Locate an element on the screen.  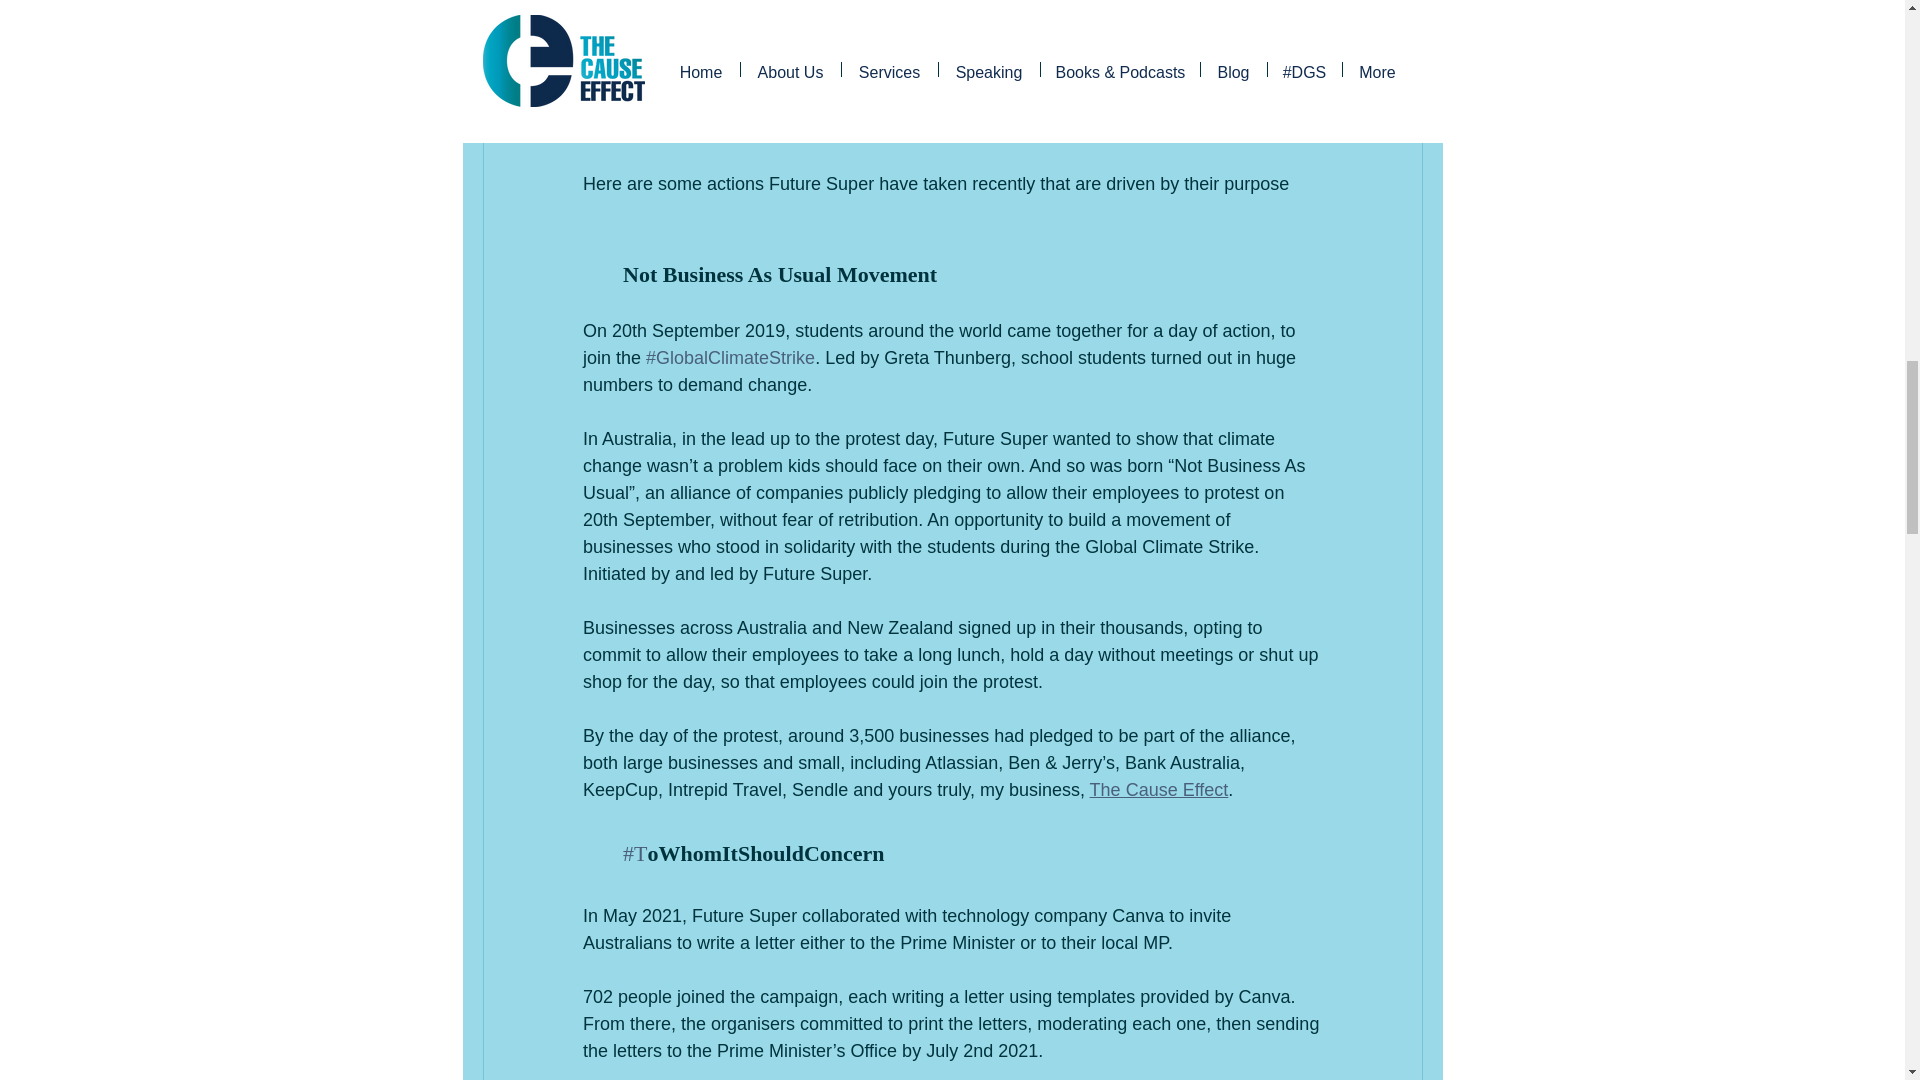
Listen to our podcast interview with Future Super is located at coordinates (953, 114).